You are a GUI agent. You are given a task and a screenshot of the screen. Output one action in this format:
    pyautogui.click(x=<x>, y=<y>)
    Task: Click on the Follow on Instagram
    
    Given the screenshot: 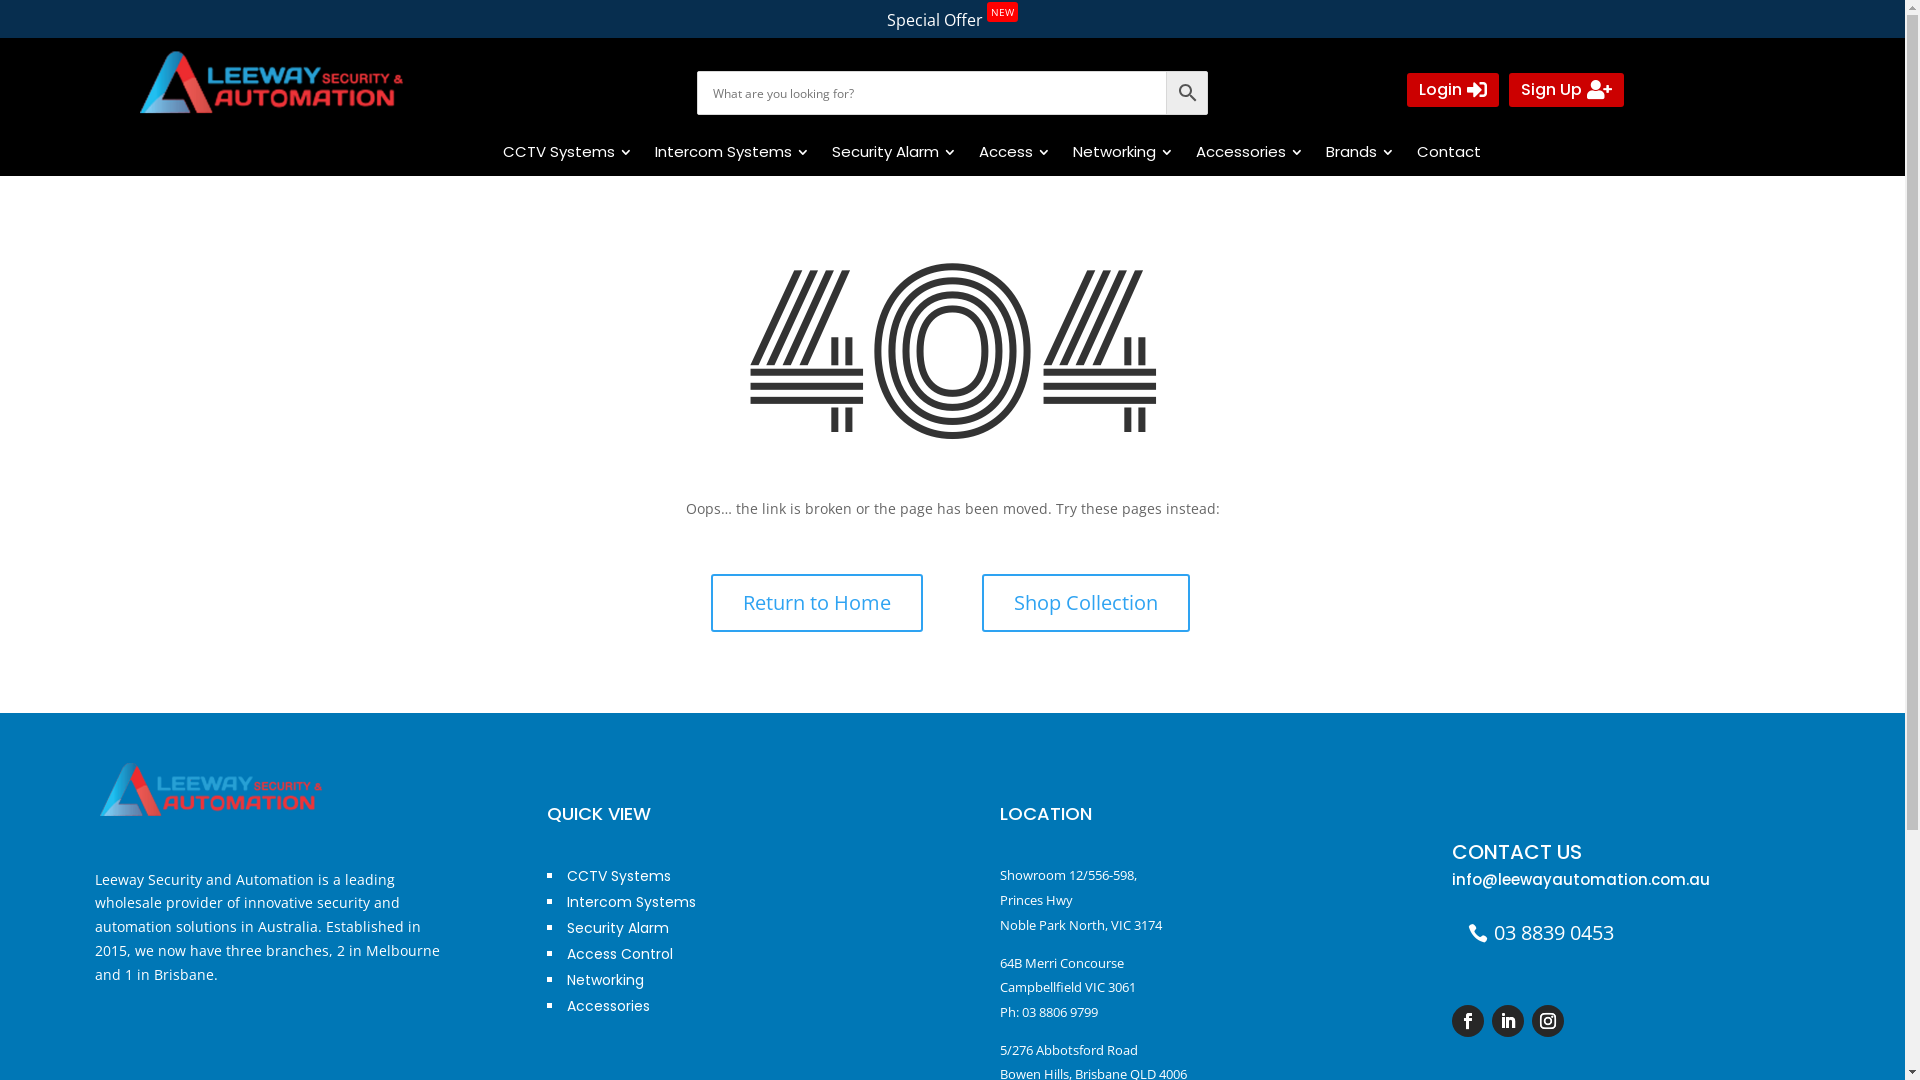 What is the action you would take?
    pyautogui.click(x=1548, y=1021)
    